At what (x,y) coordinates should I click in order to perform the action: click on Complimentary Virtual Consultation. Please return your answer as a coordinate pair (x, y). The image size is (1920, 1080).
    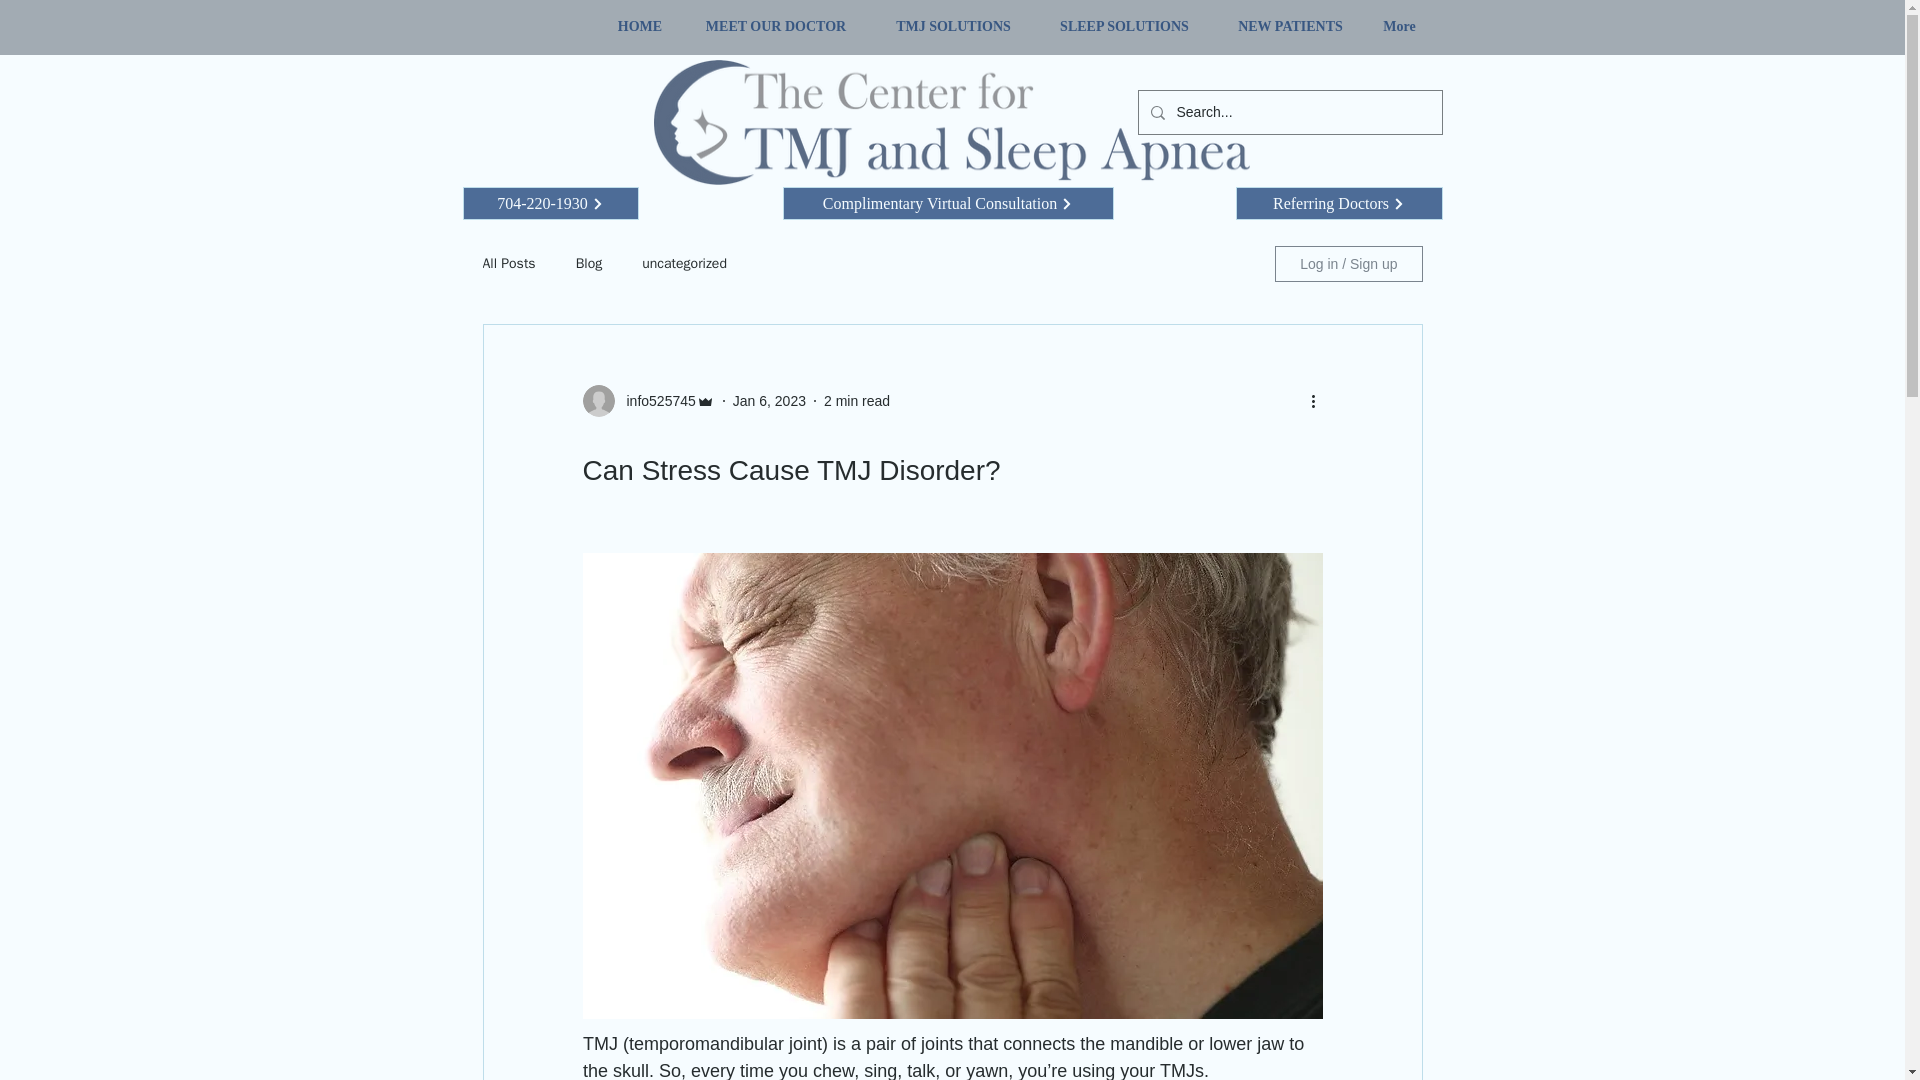
    Looking at the image, I should click on (947, 203).